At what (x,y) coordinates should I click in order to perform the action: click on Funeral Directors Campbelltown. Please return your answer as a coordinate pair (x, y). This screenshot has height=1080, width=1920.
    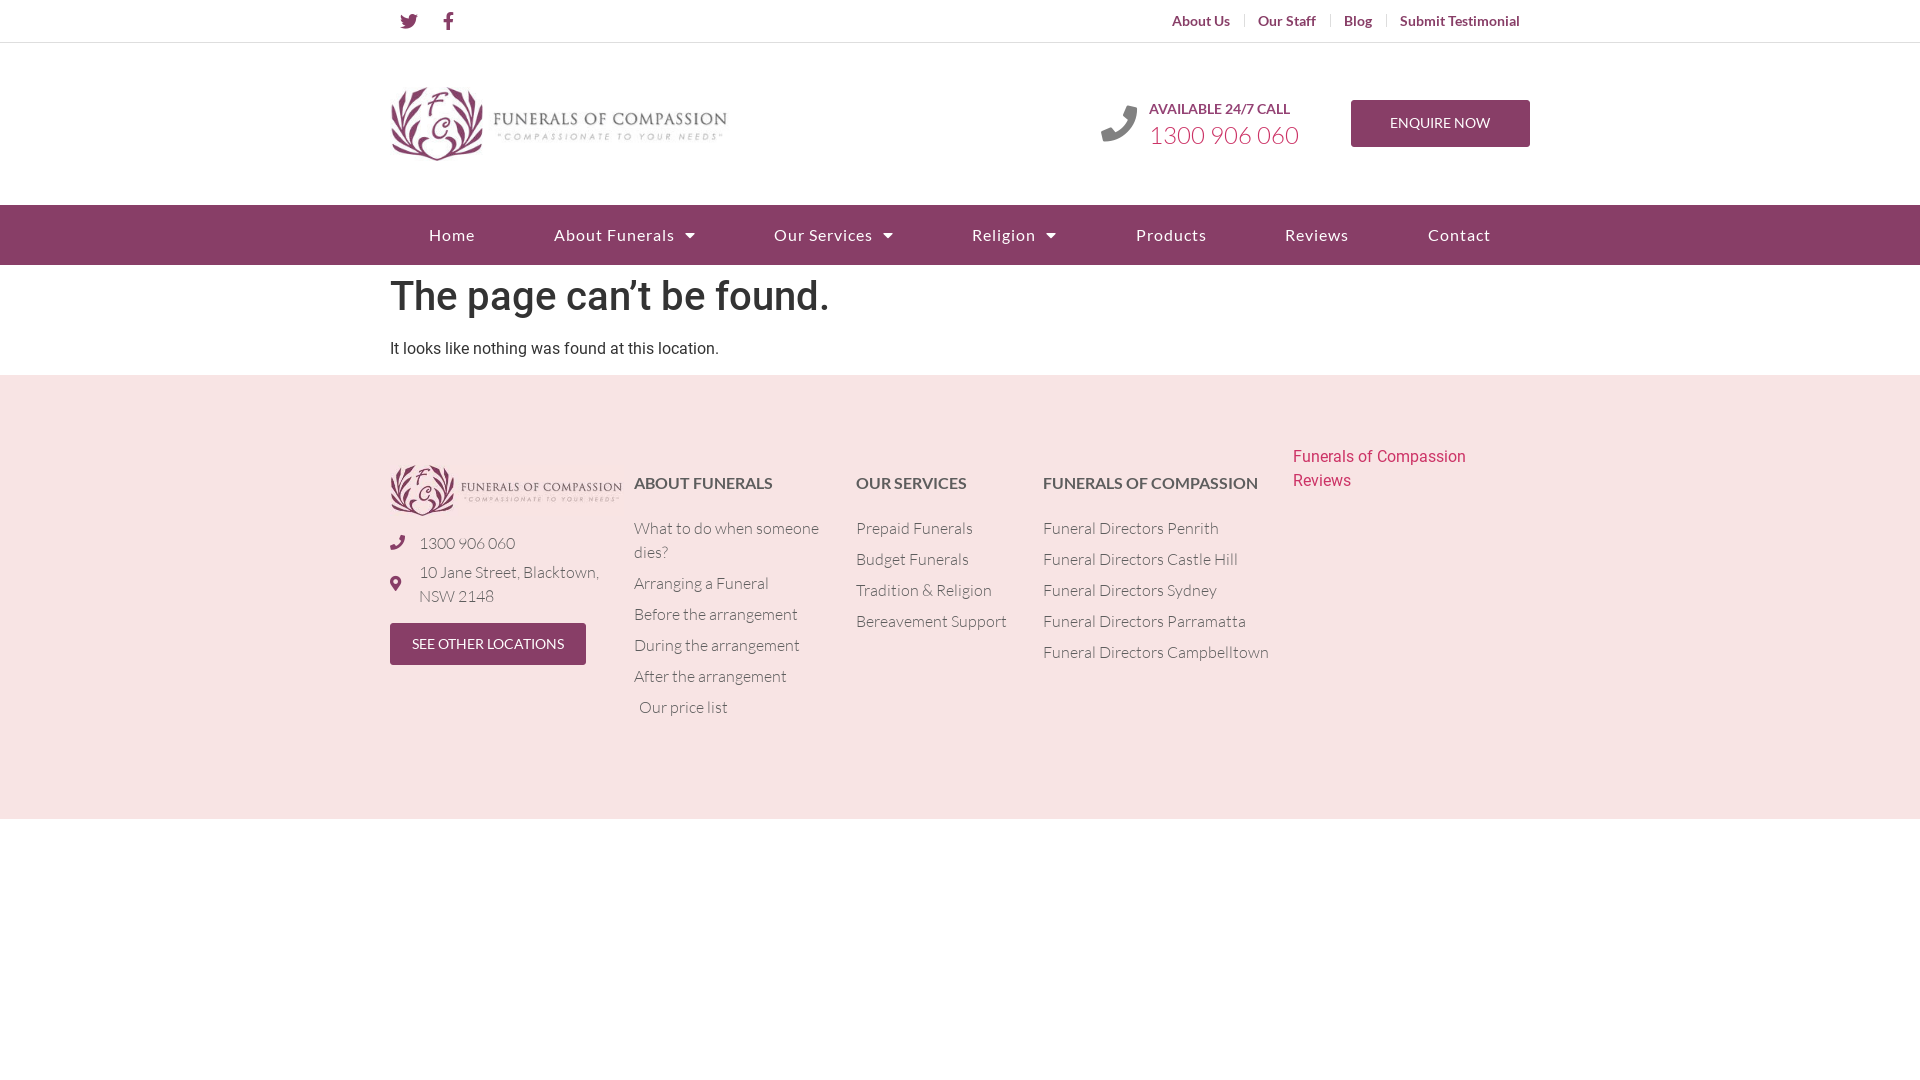
    Looking at the image, I should click on (1158, 652).